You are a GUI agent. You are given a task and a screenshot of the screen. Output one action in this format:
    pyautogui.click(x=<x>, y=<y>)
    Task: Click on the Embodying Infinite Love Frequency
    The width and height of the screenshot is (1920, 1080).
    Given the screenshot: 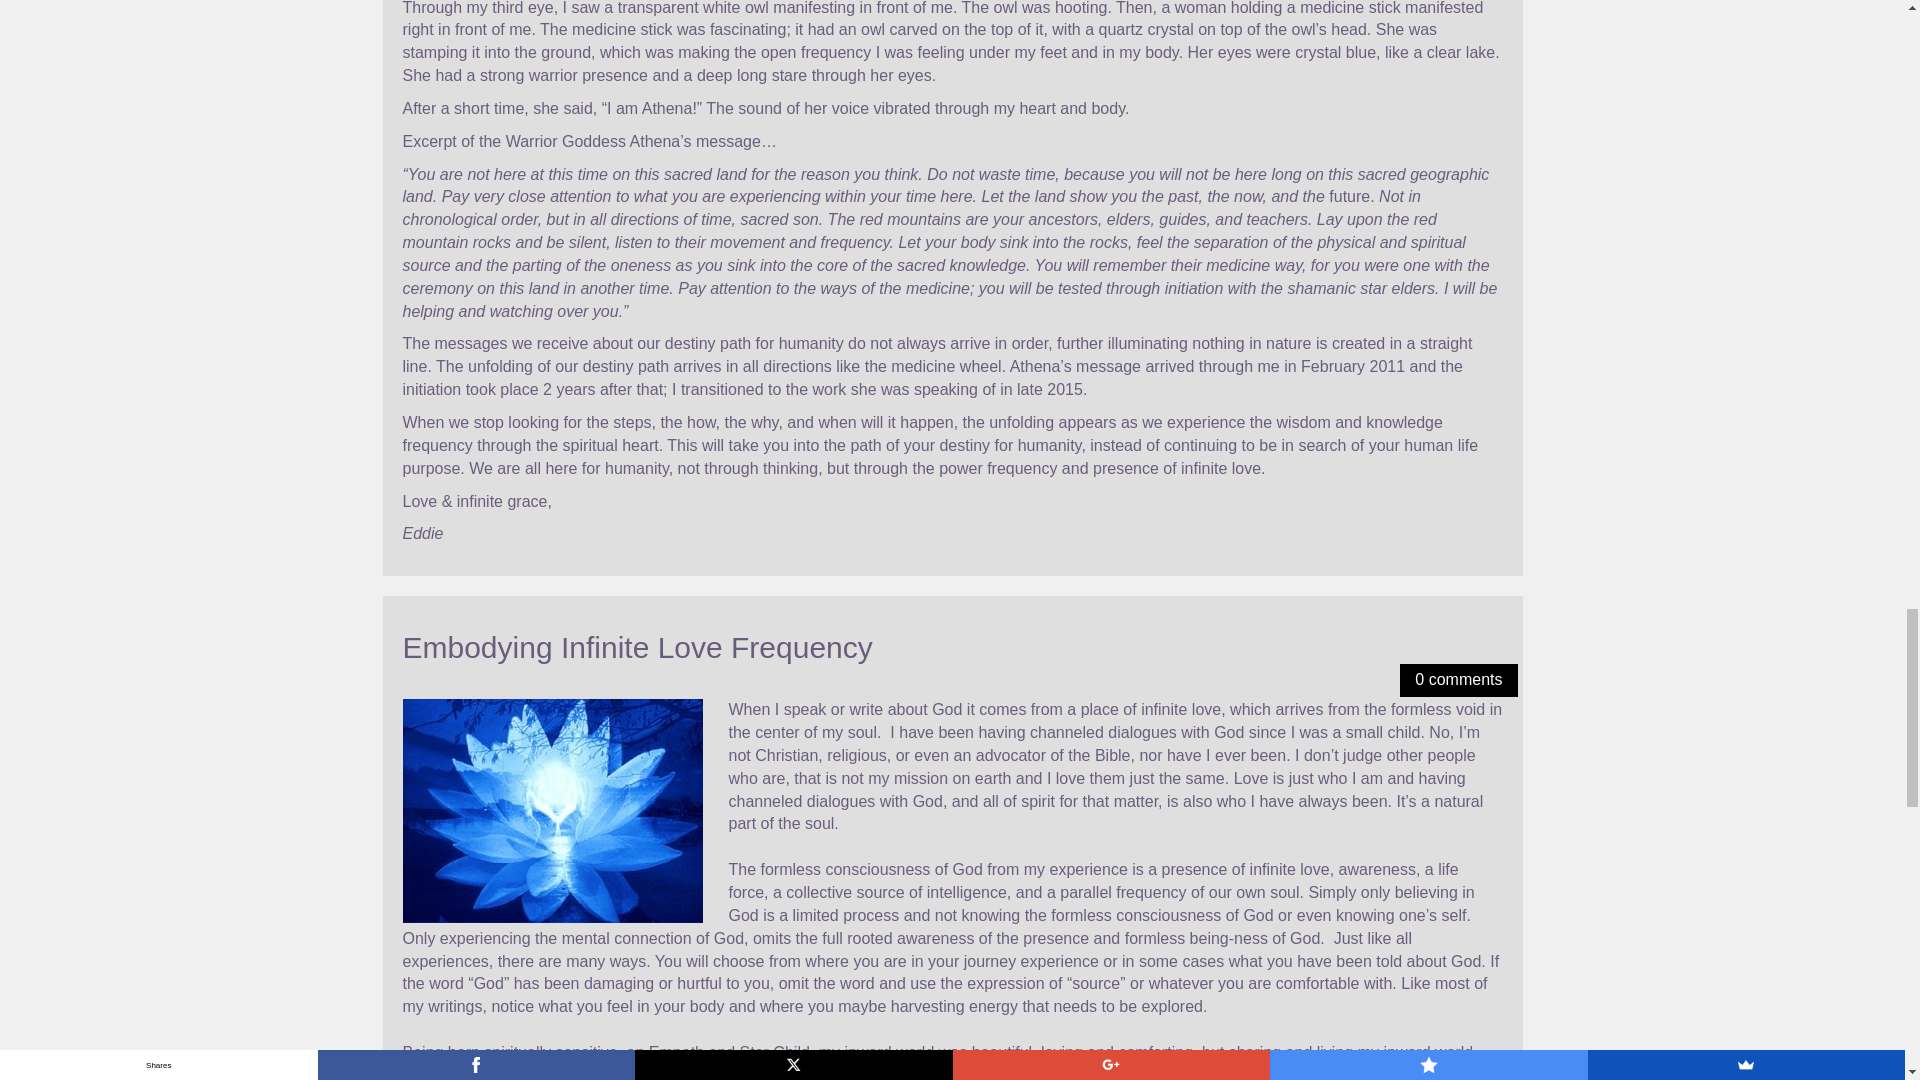 What is the action you would take?
    pyautogui.click(x=636, y=647)
    